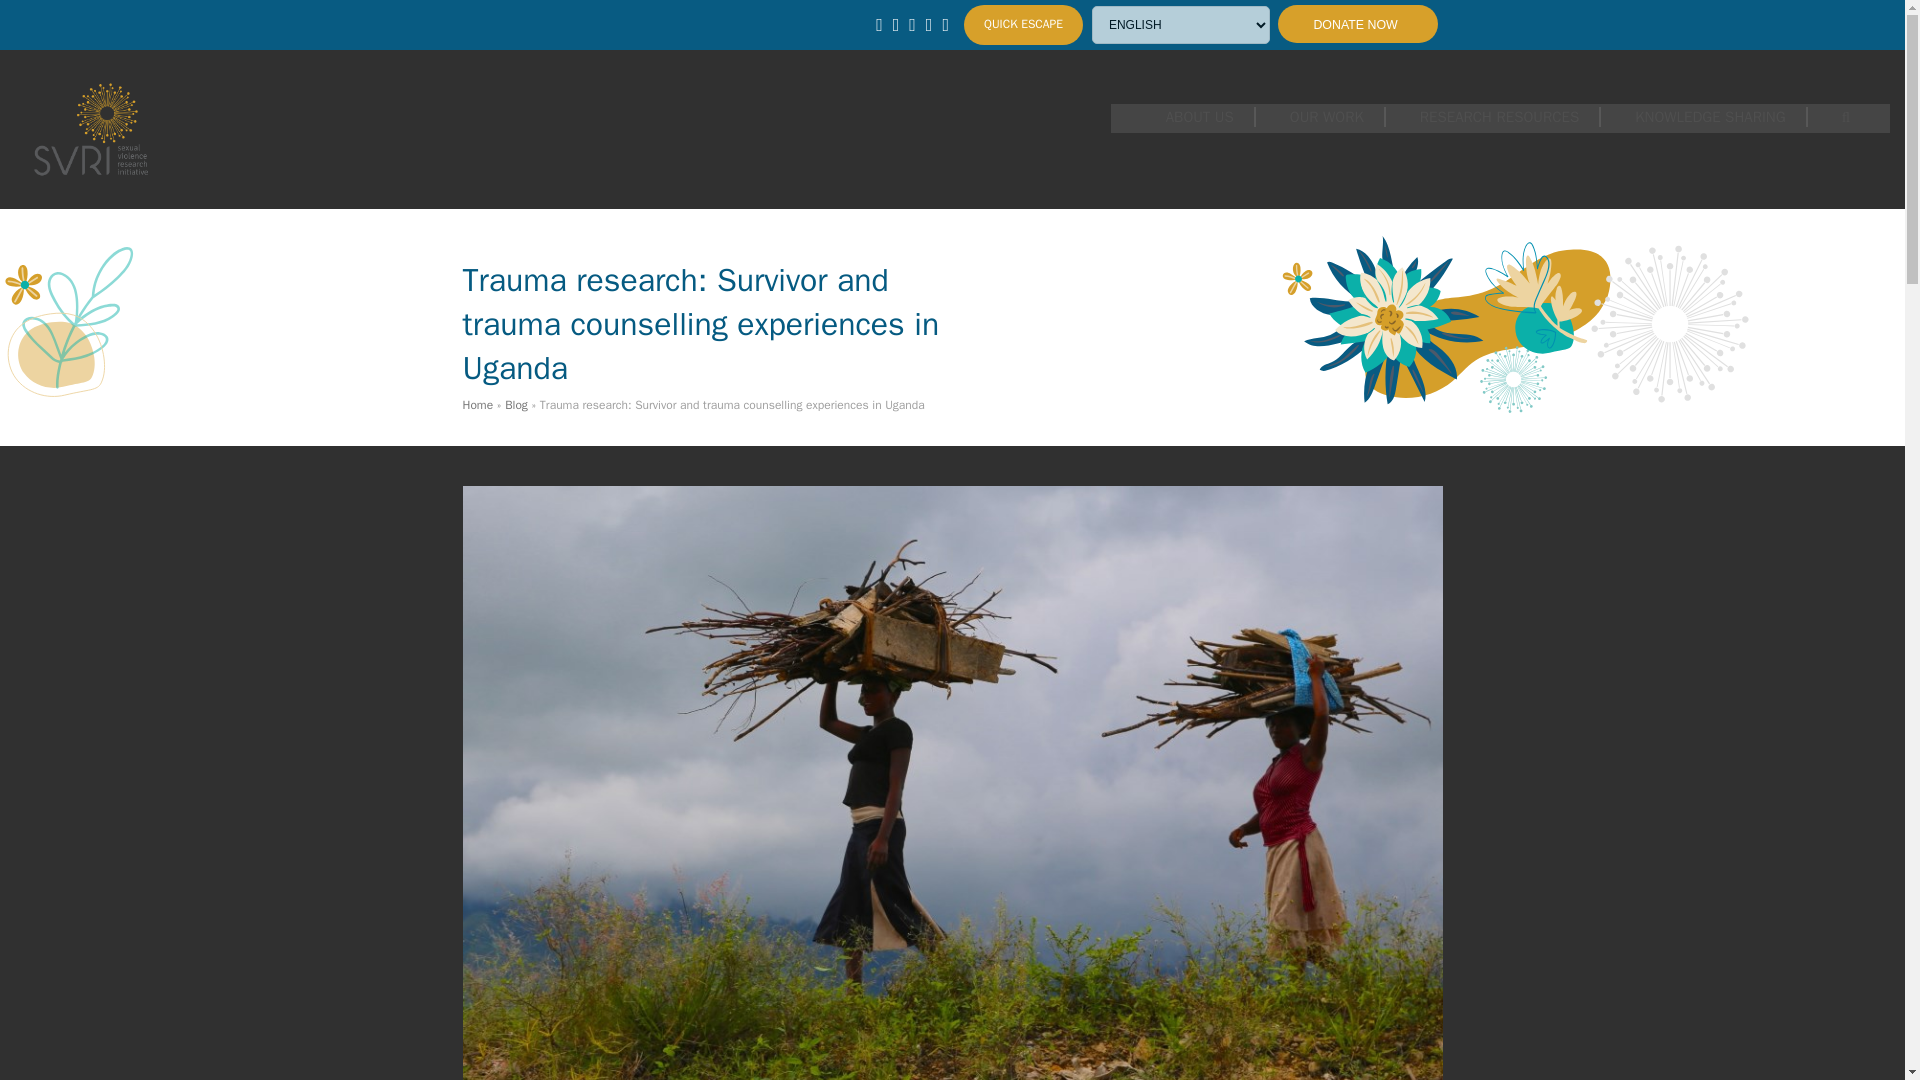 The image size is (1920, 1080). What do you see at coordinates (879, 24) in the screenshot?
I see `LinkedIn` at bounding box center [879, 24].